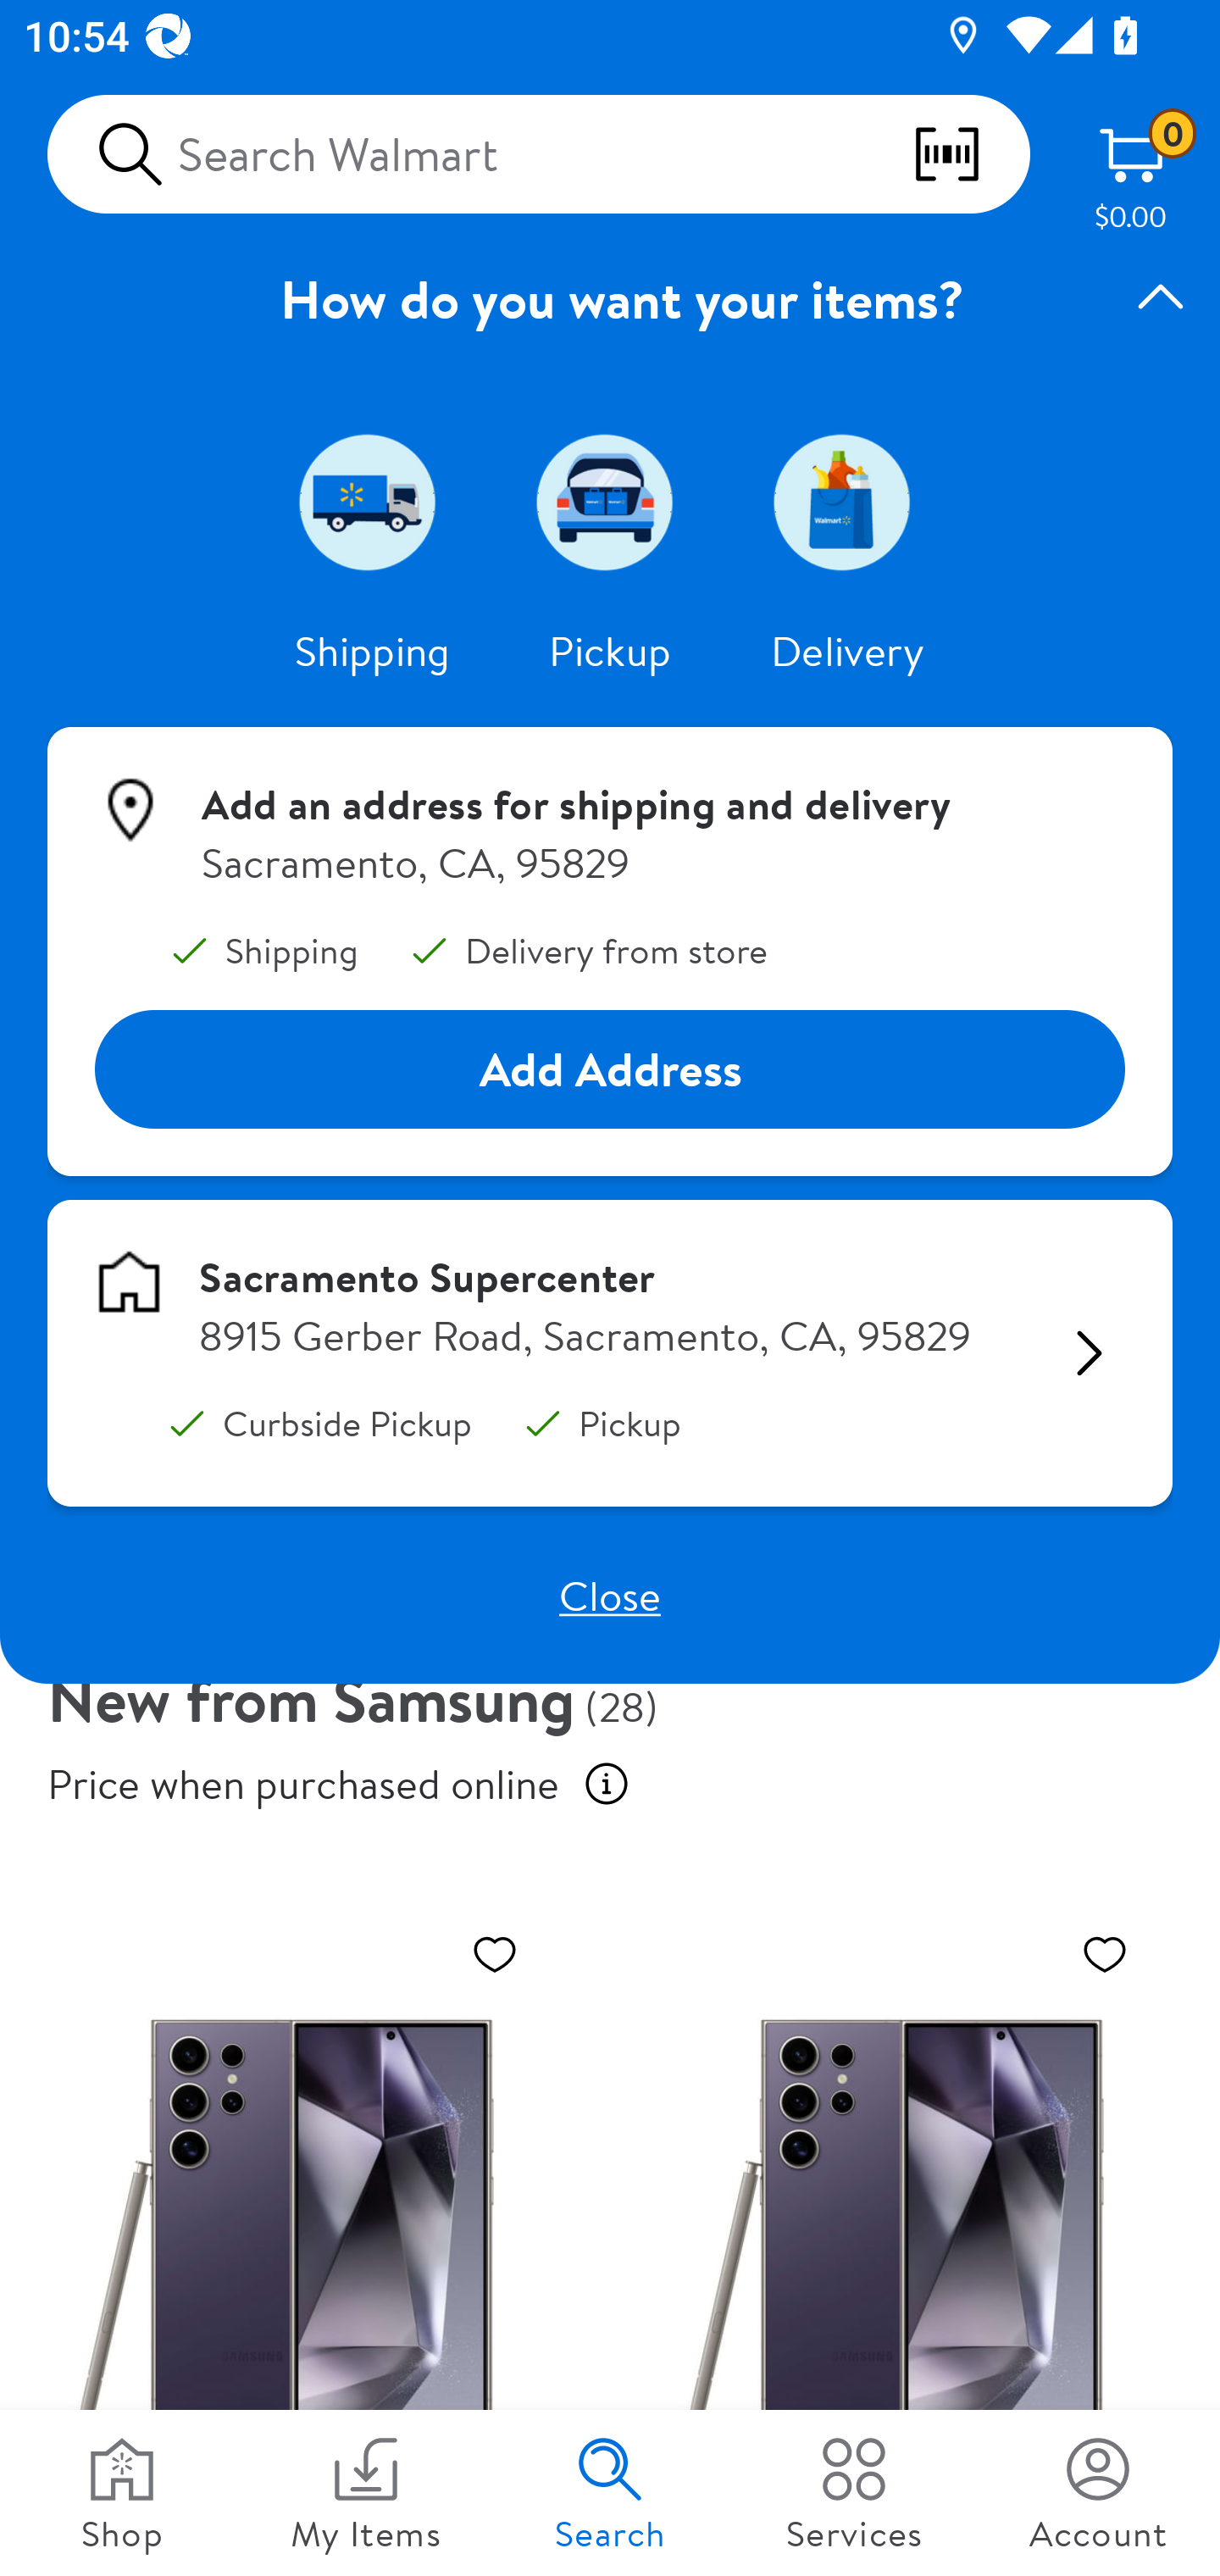 This screenshot has height=2576, width=1220. I want to click on Close, so click(610, 1595).